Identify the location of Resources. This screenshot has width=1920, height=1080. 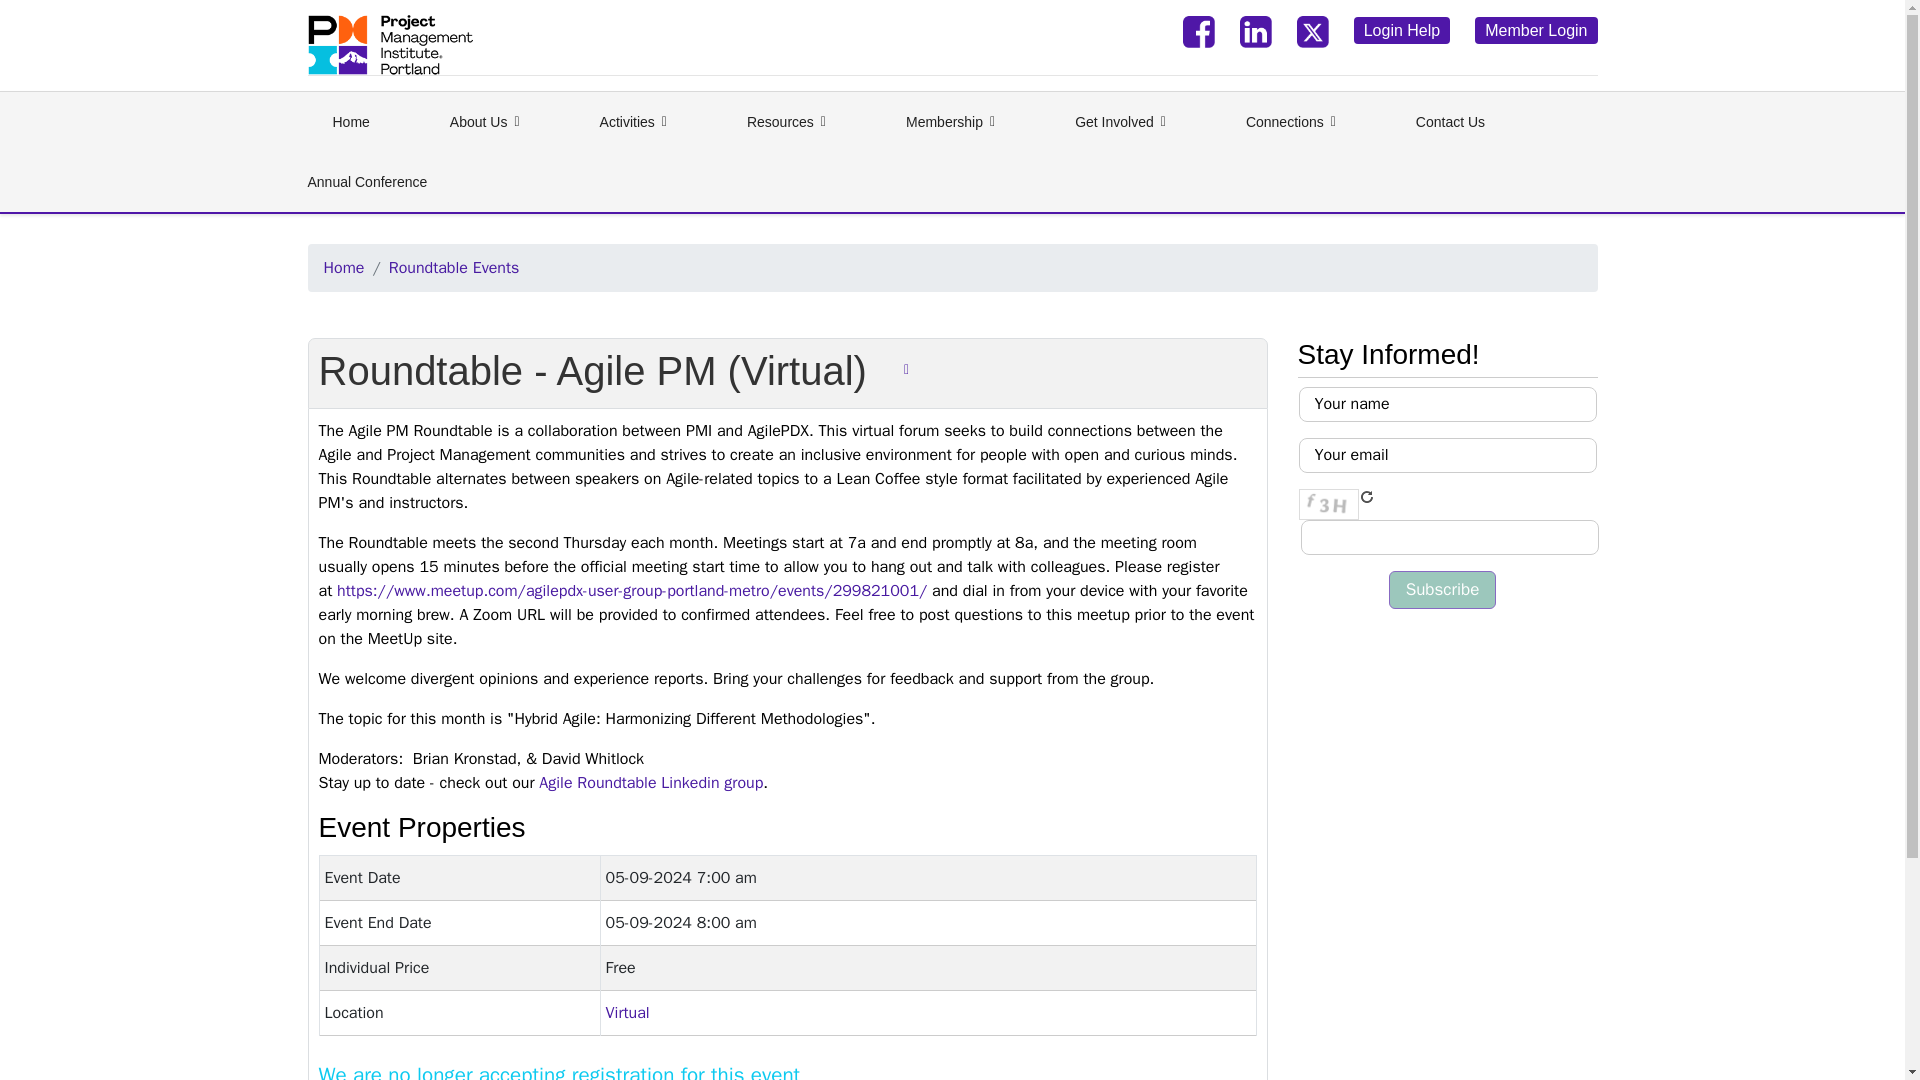
(786, 122).